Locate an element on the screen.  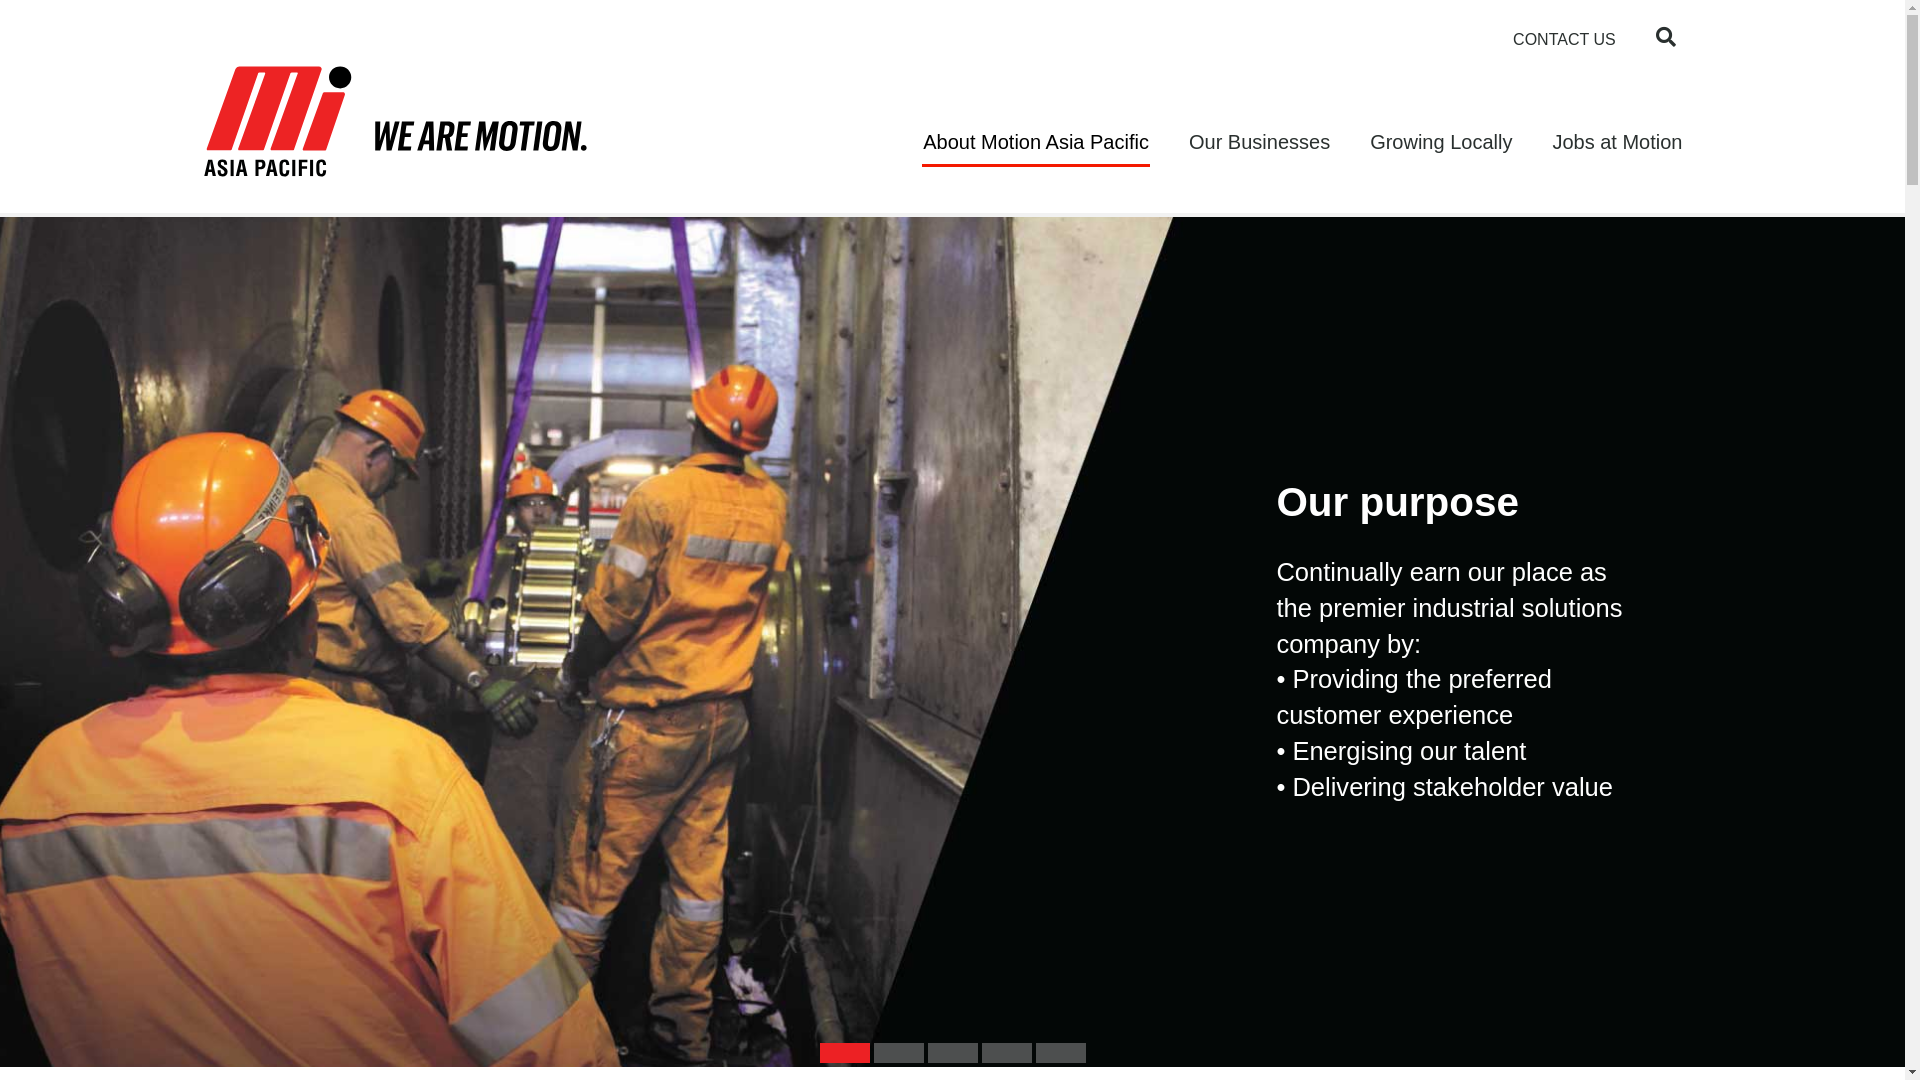
Growing Locally is located at coordinates (1441, 142).